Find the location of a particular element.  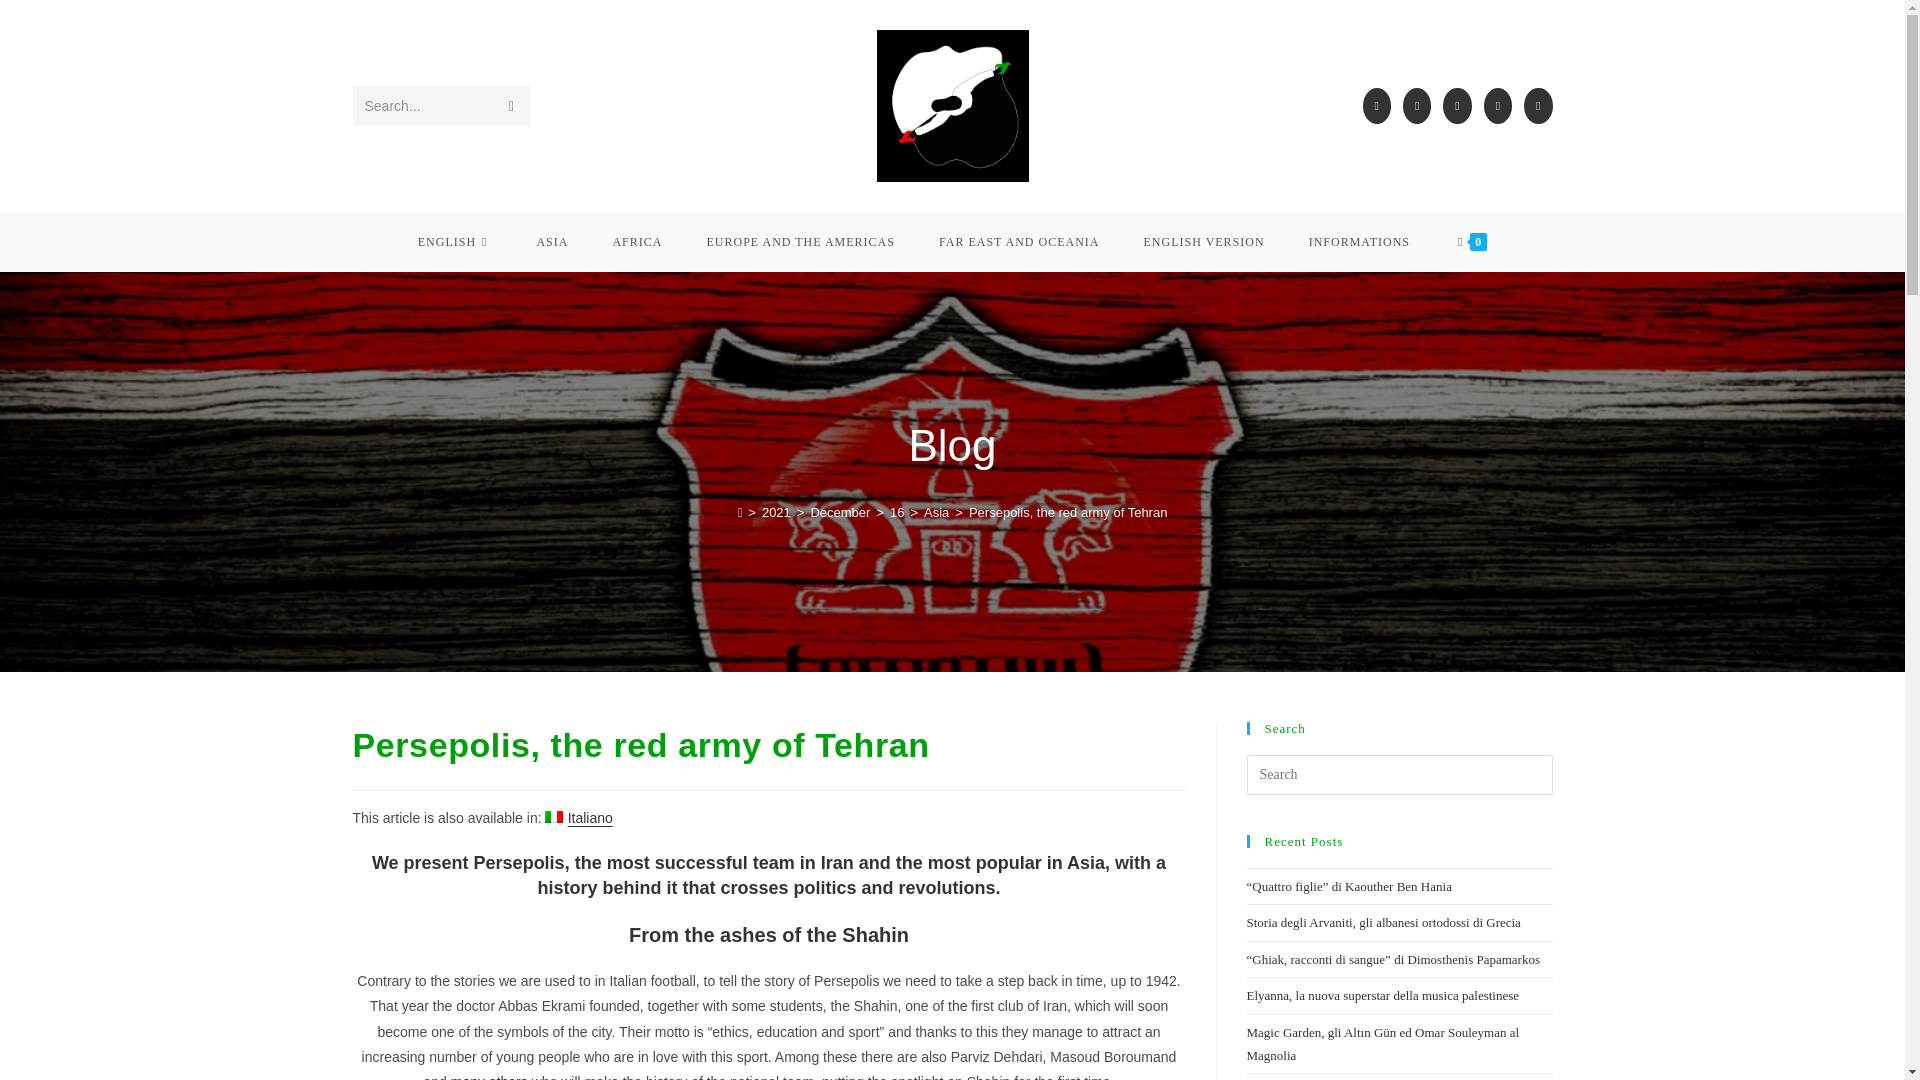

AFRICA is located at coordinates (636, 242).